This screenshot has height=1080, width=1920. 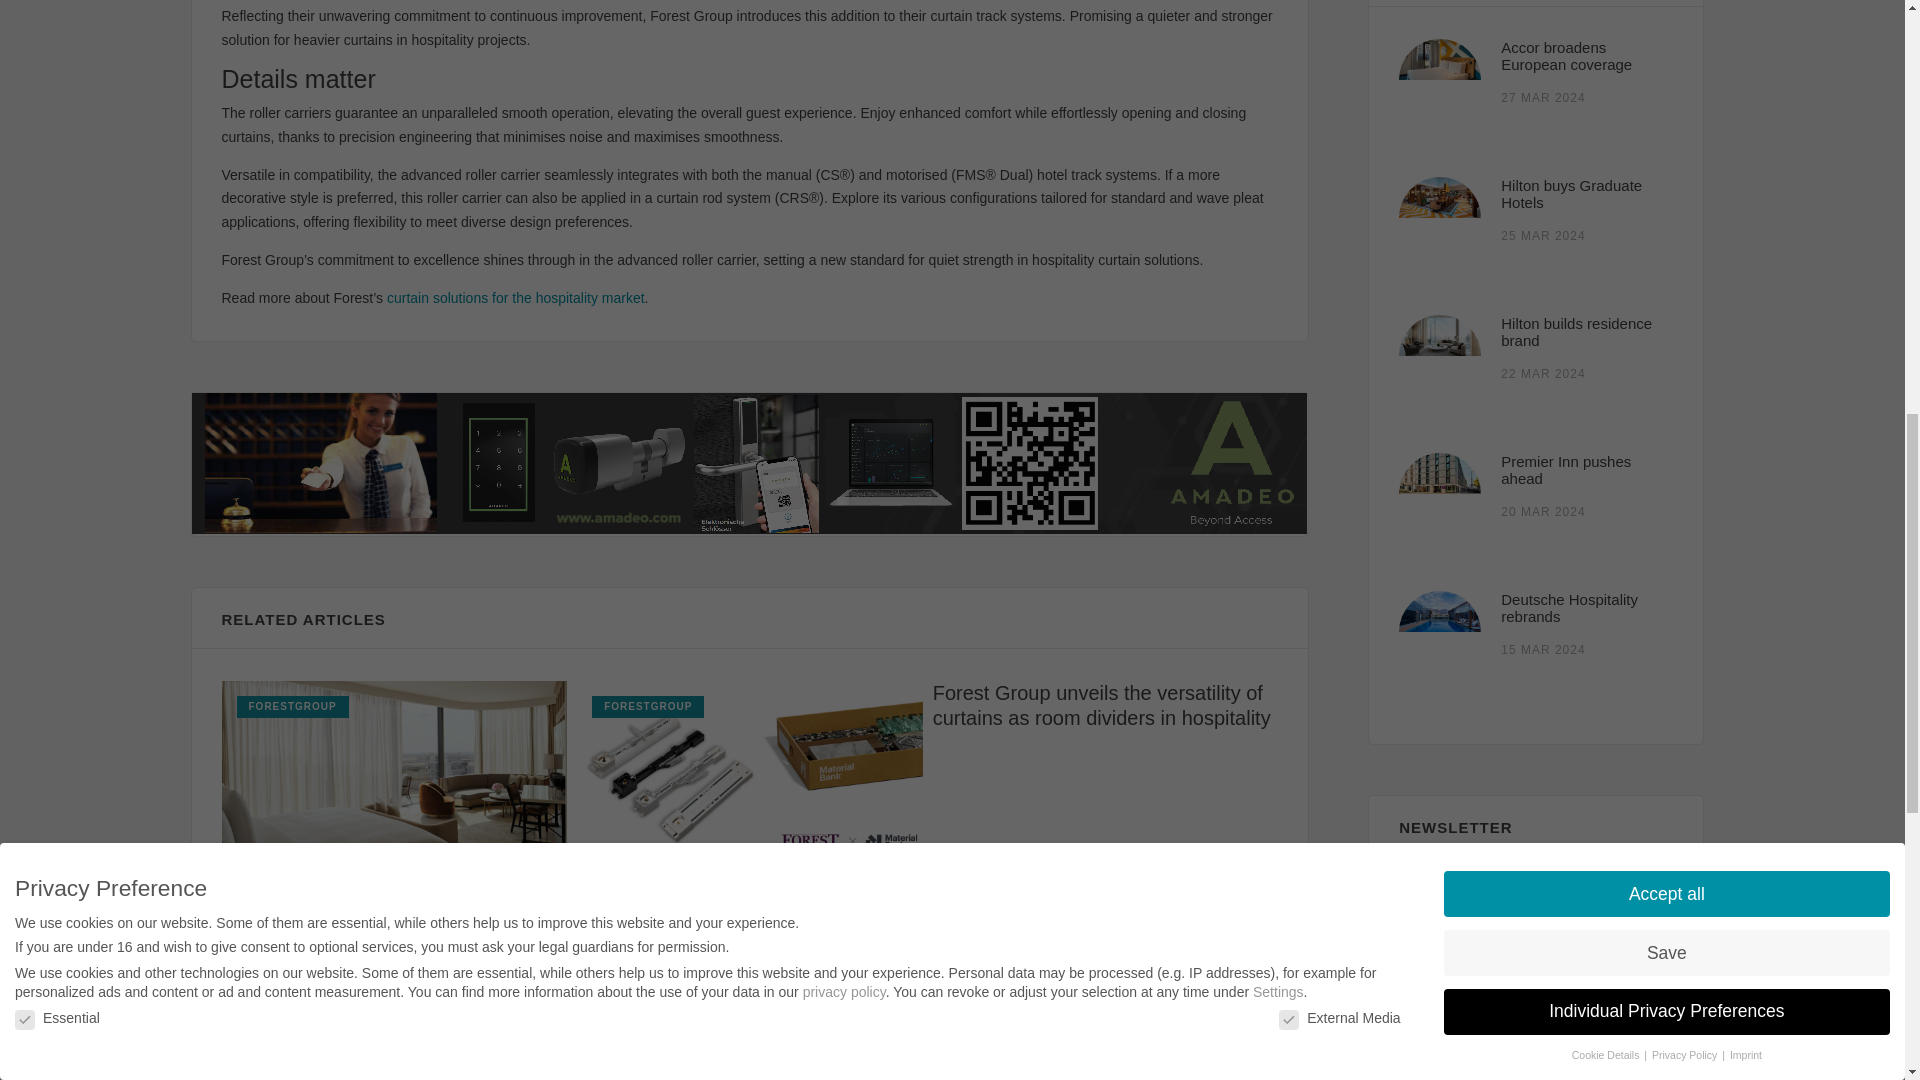 What do you see at coordinates (1566, 470) in the screenshot?
I see `Premier Inn pushes ahead` at bounding box center [1566, 470].